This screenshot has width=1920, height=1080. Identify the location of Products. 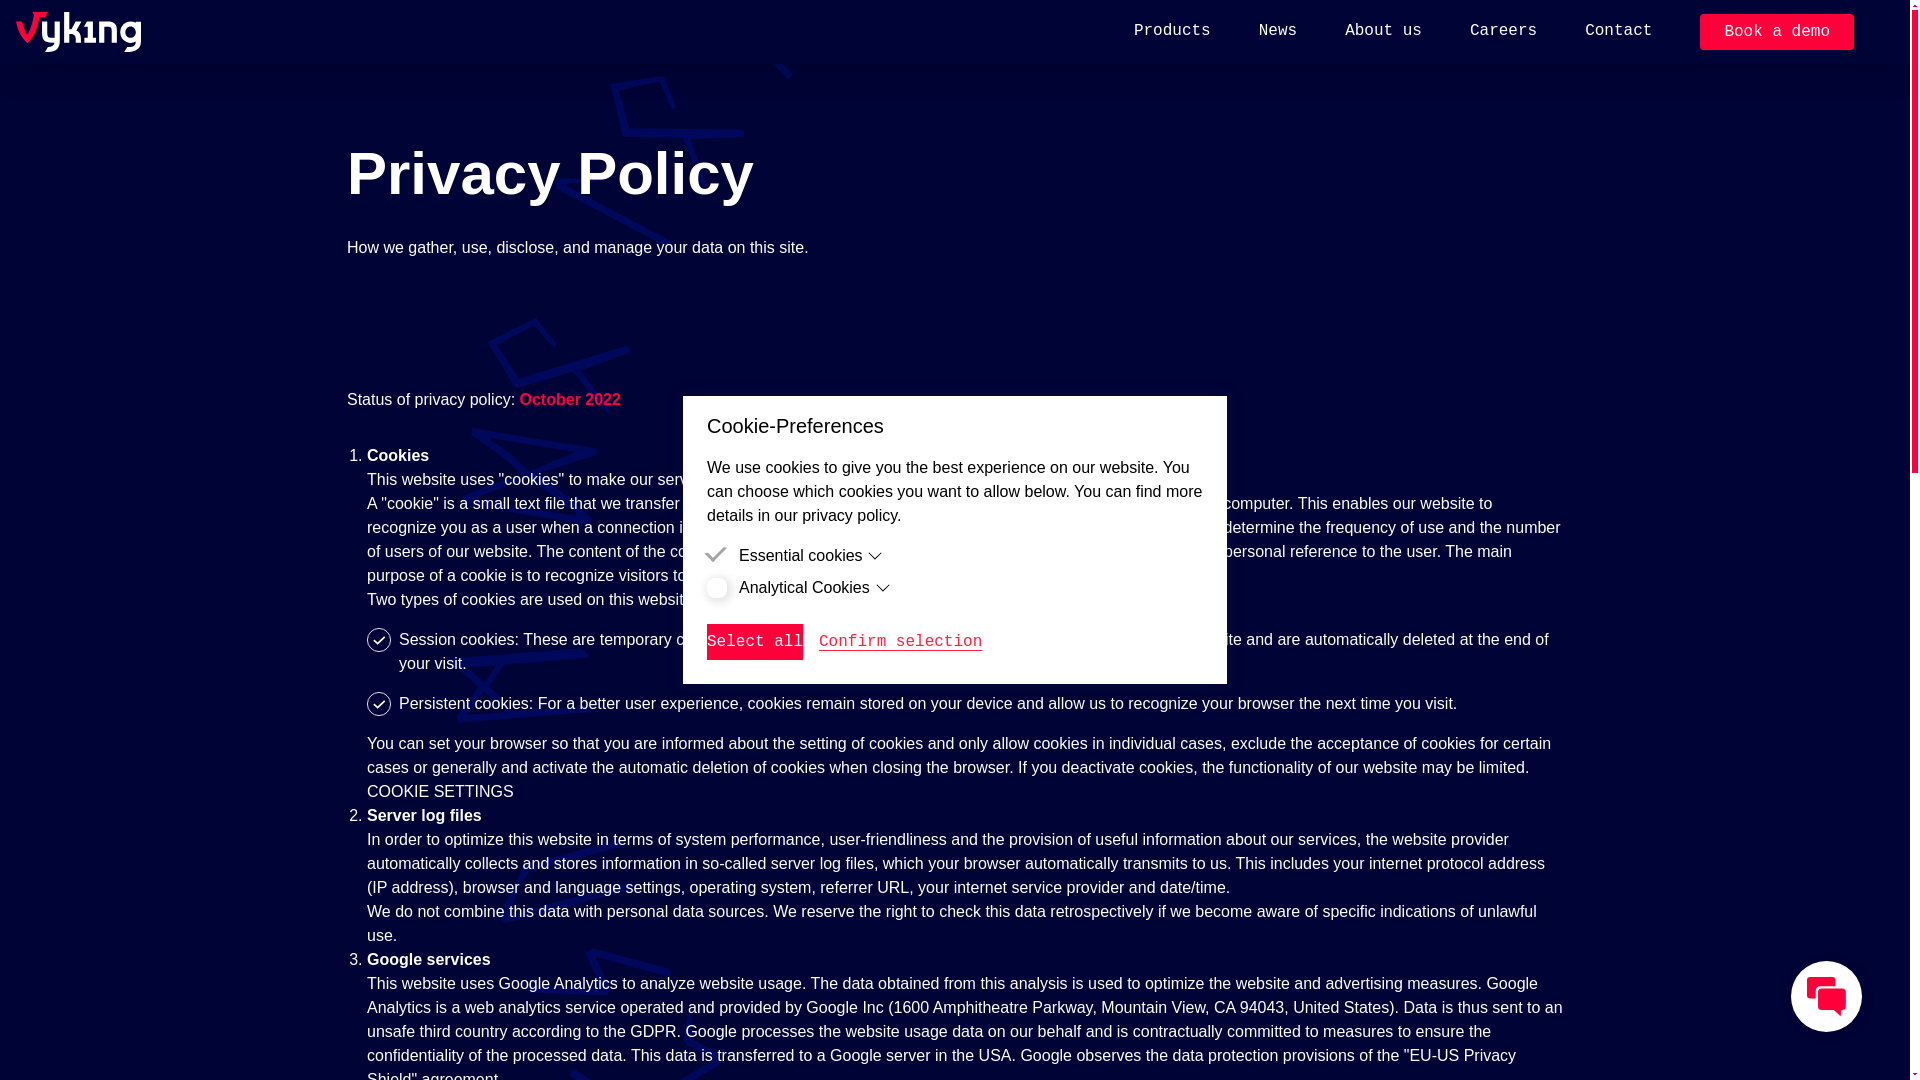
(1172, 31).